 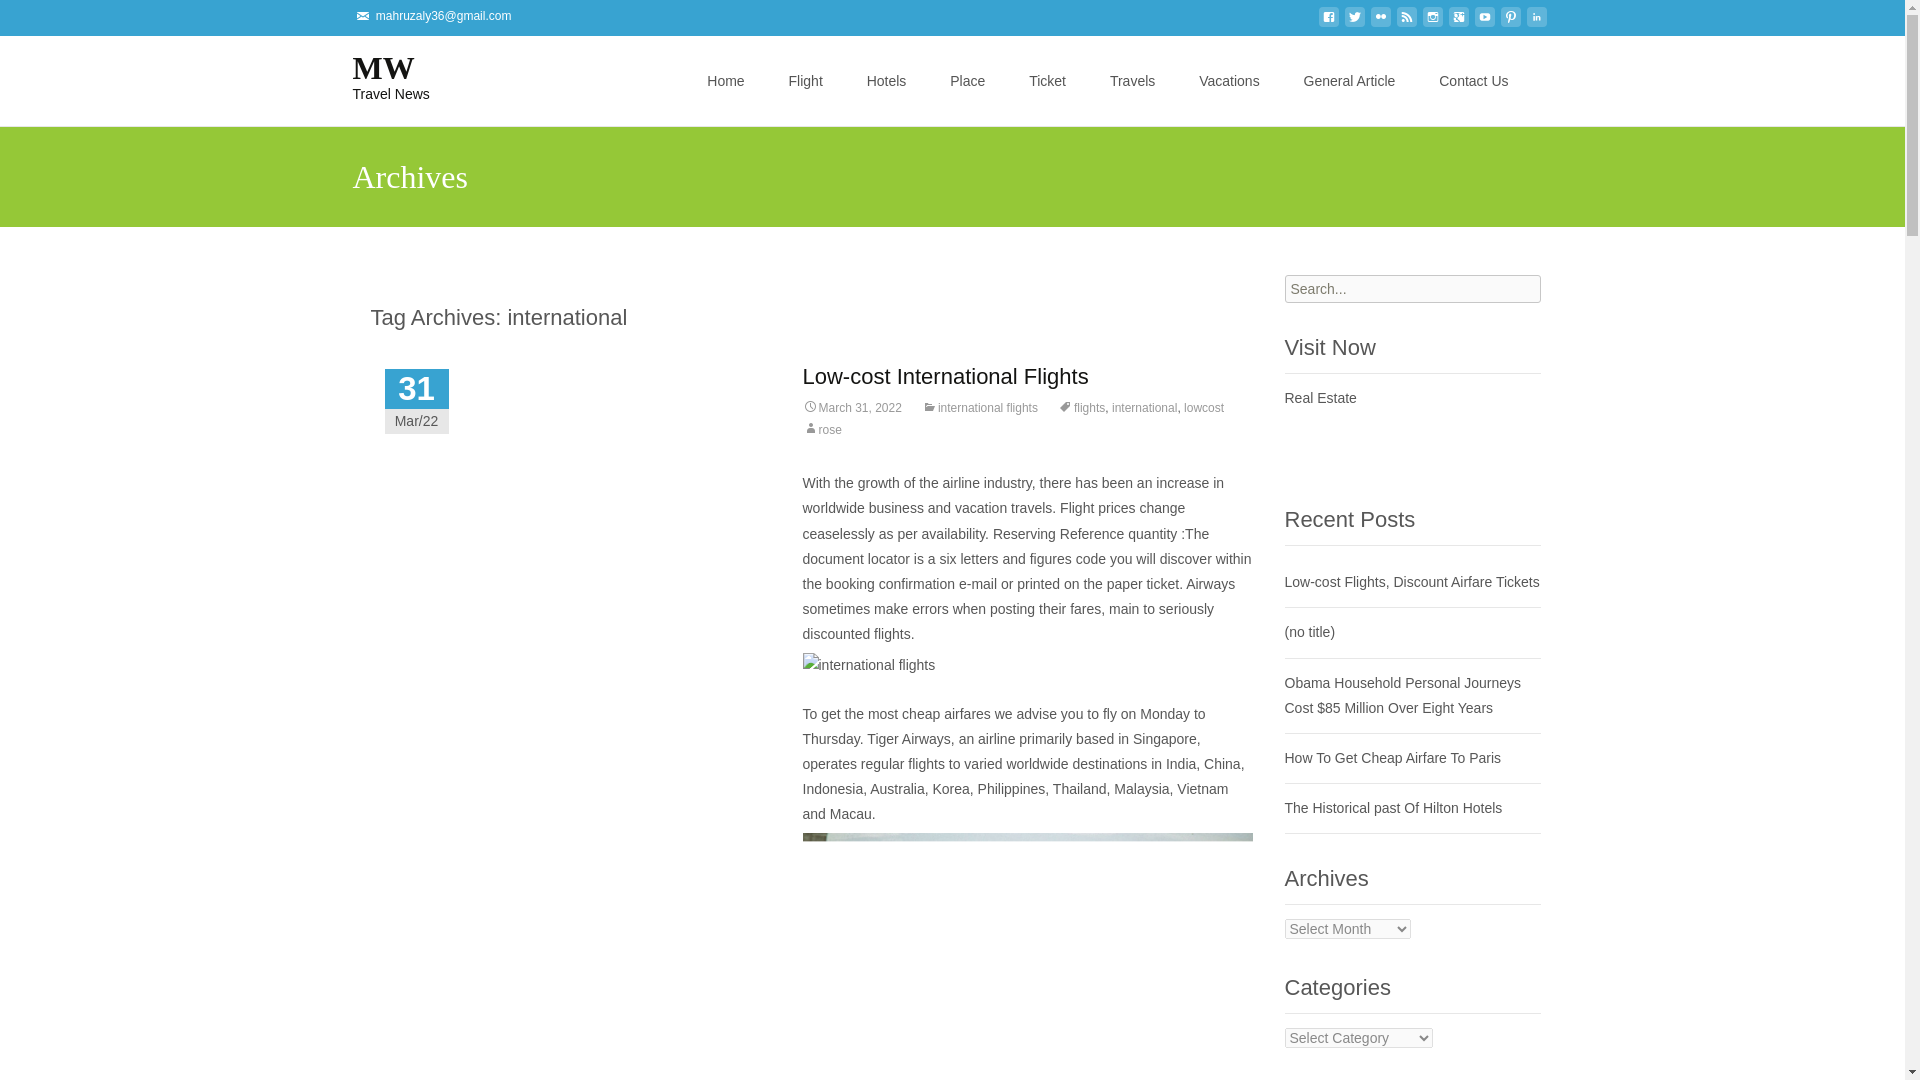 I want to click on Search for:, so click(x=1534, y=82).